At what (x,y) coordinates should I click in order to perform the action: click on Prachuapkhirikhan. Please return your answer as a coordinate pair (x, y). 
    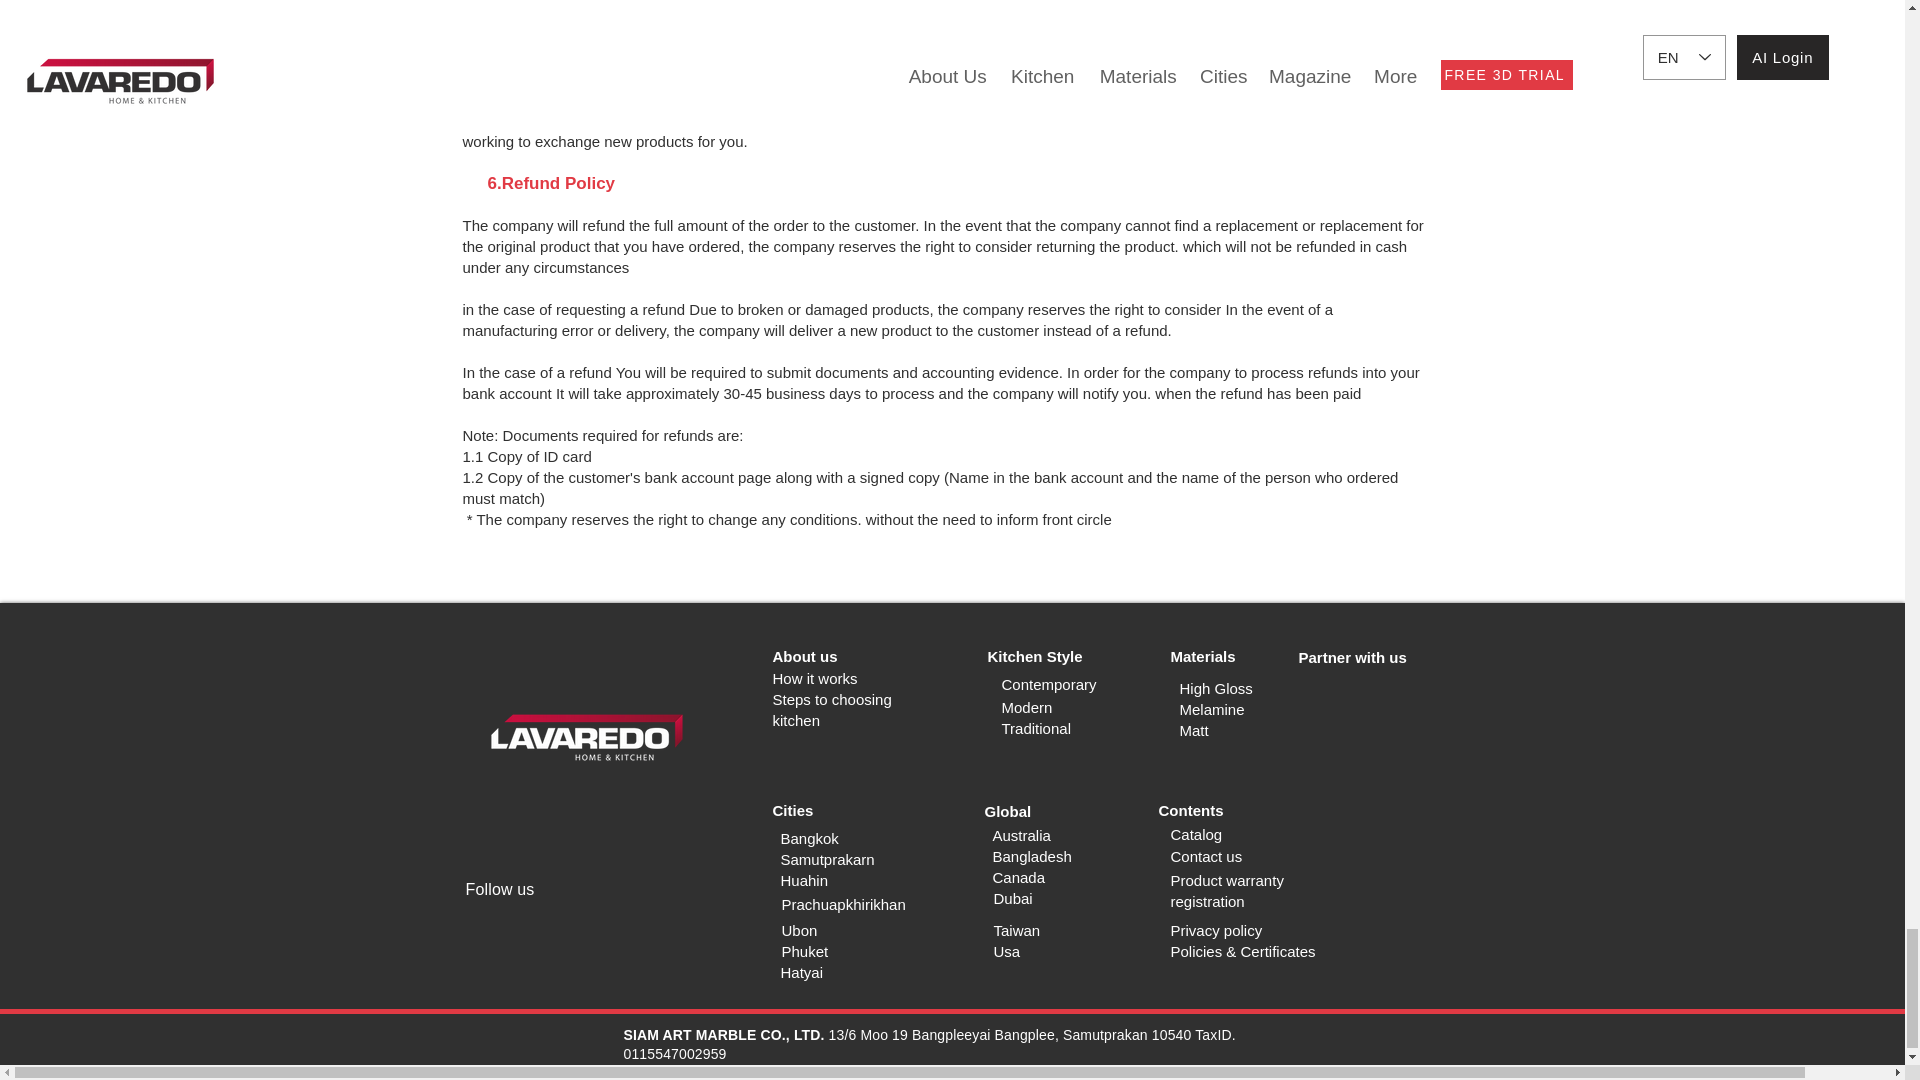
    Looking at the image, I should click on (844, 904).